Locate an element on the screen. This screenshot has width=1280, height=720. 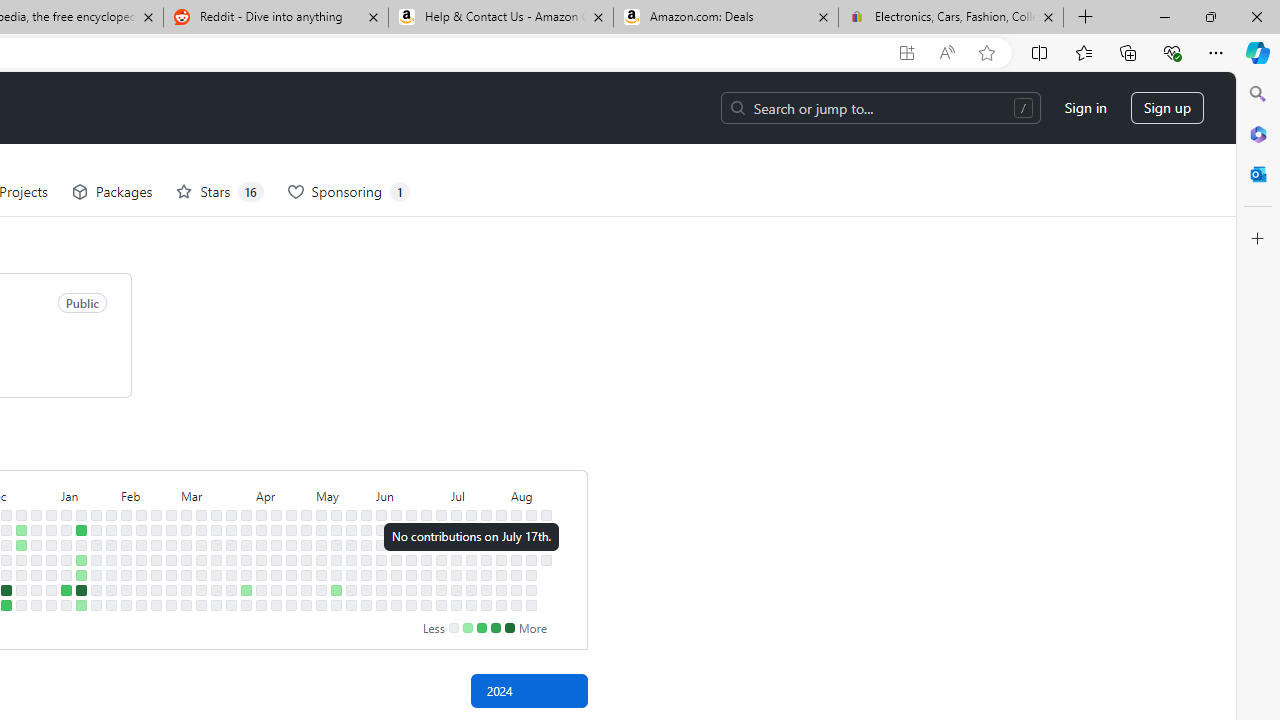
No contributions on December 10th. is located at coordinates (6, 515).